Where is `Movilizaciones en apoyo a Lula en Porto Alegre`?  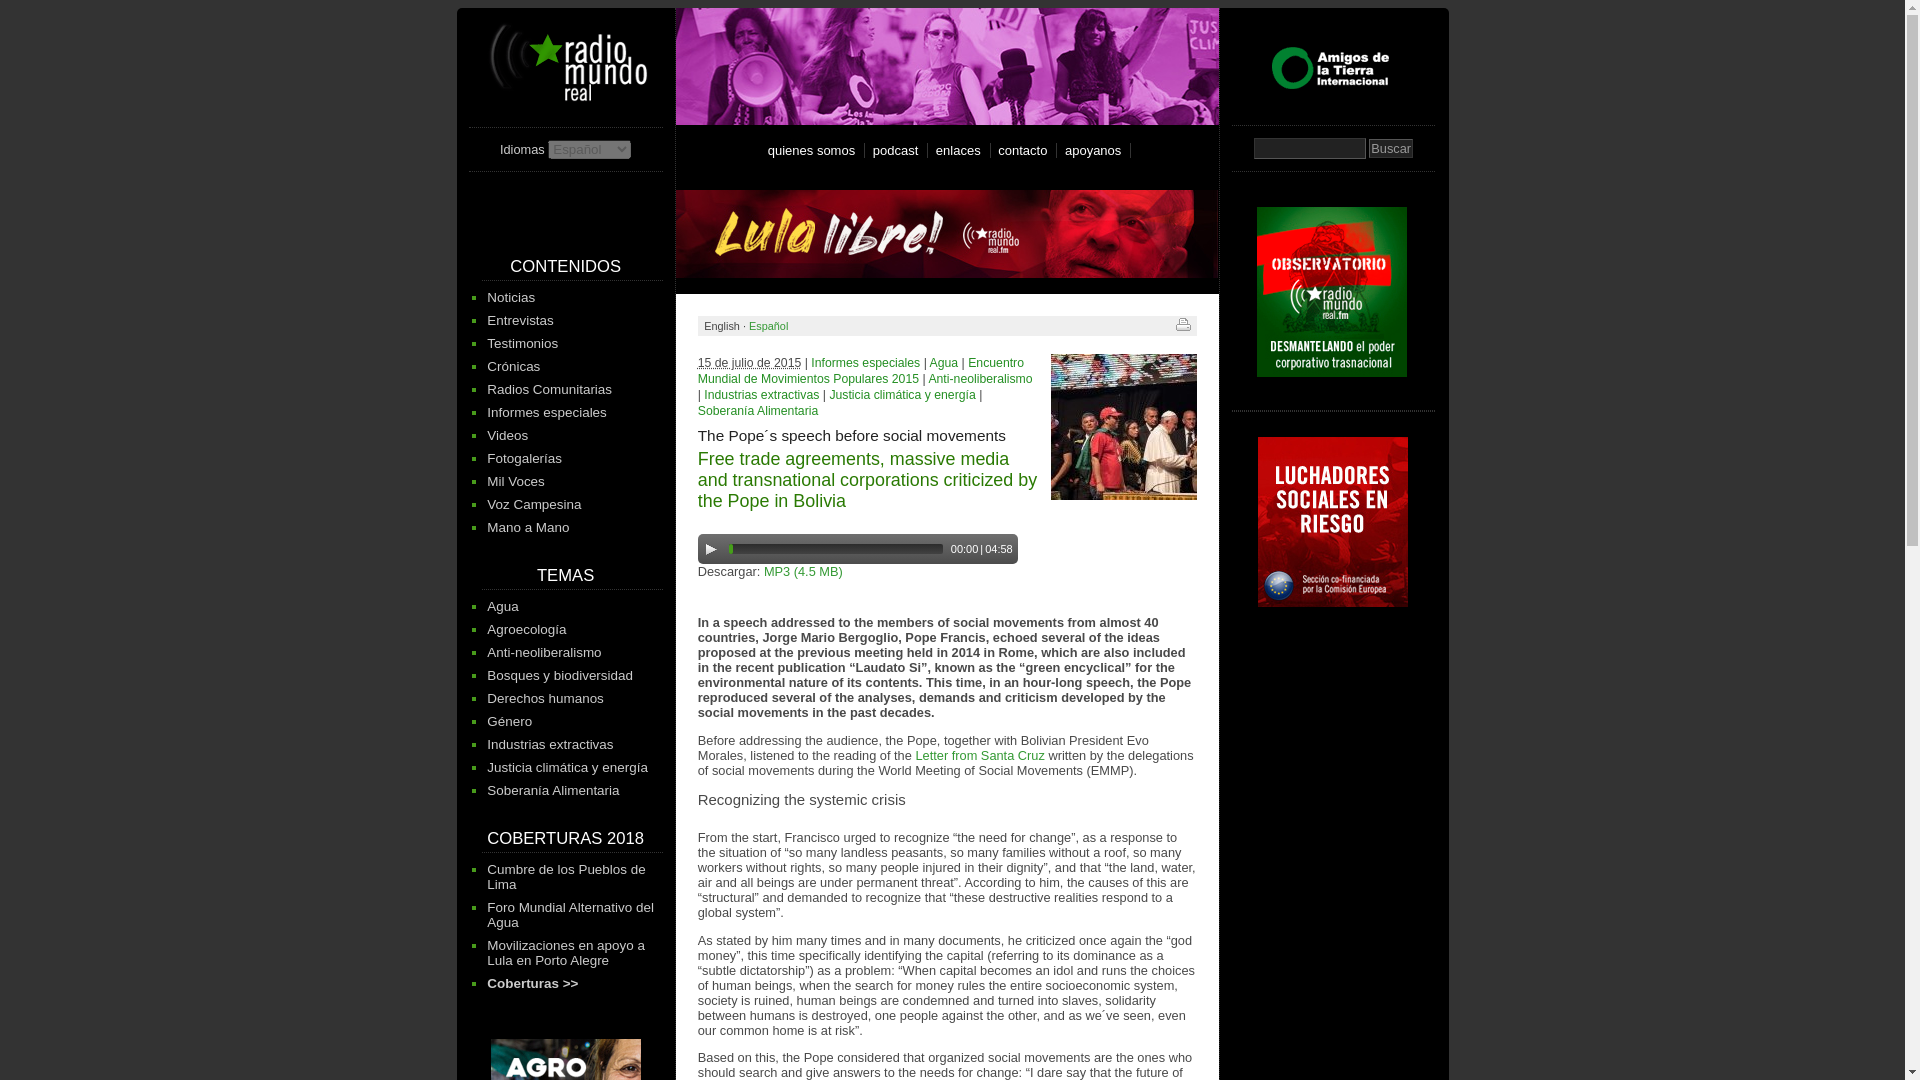
Movilizaciones en apoyo a Lula en Porto Alegre is located at coordinates (566, 952).